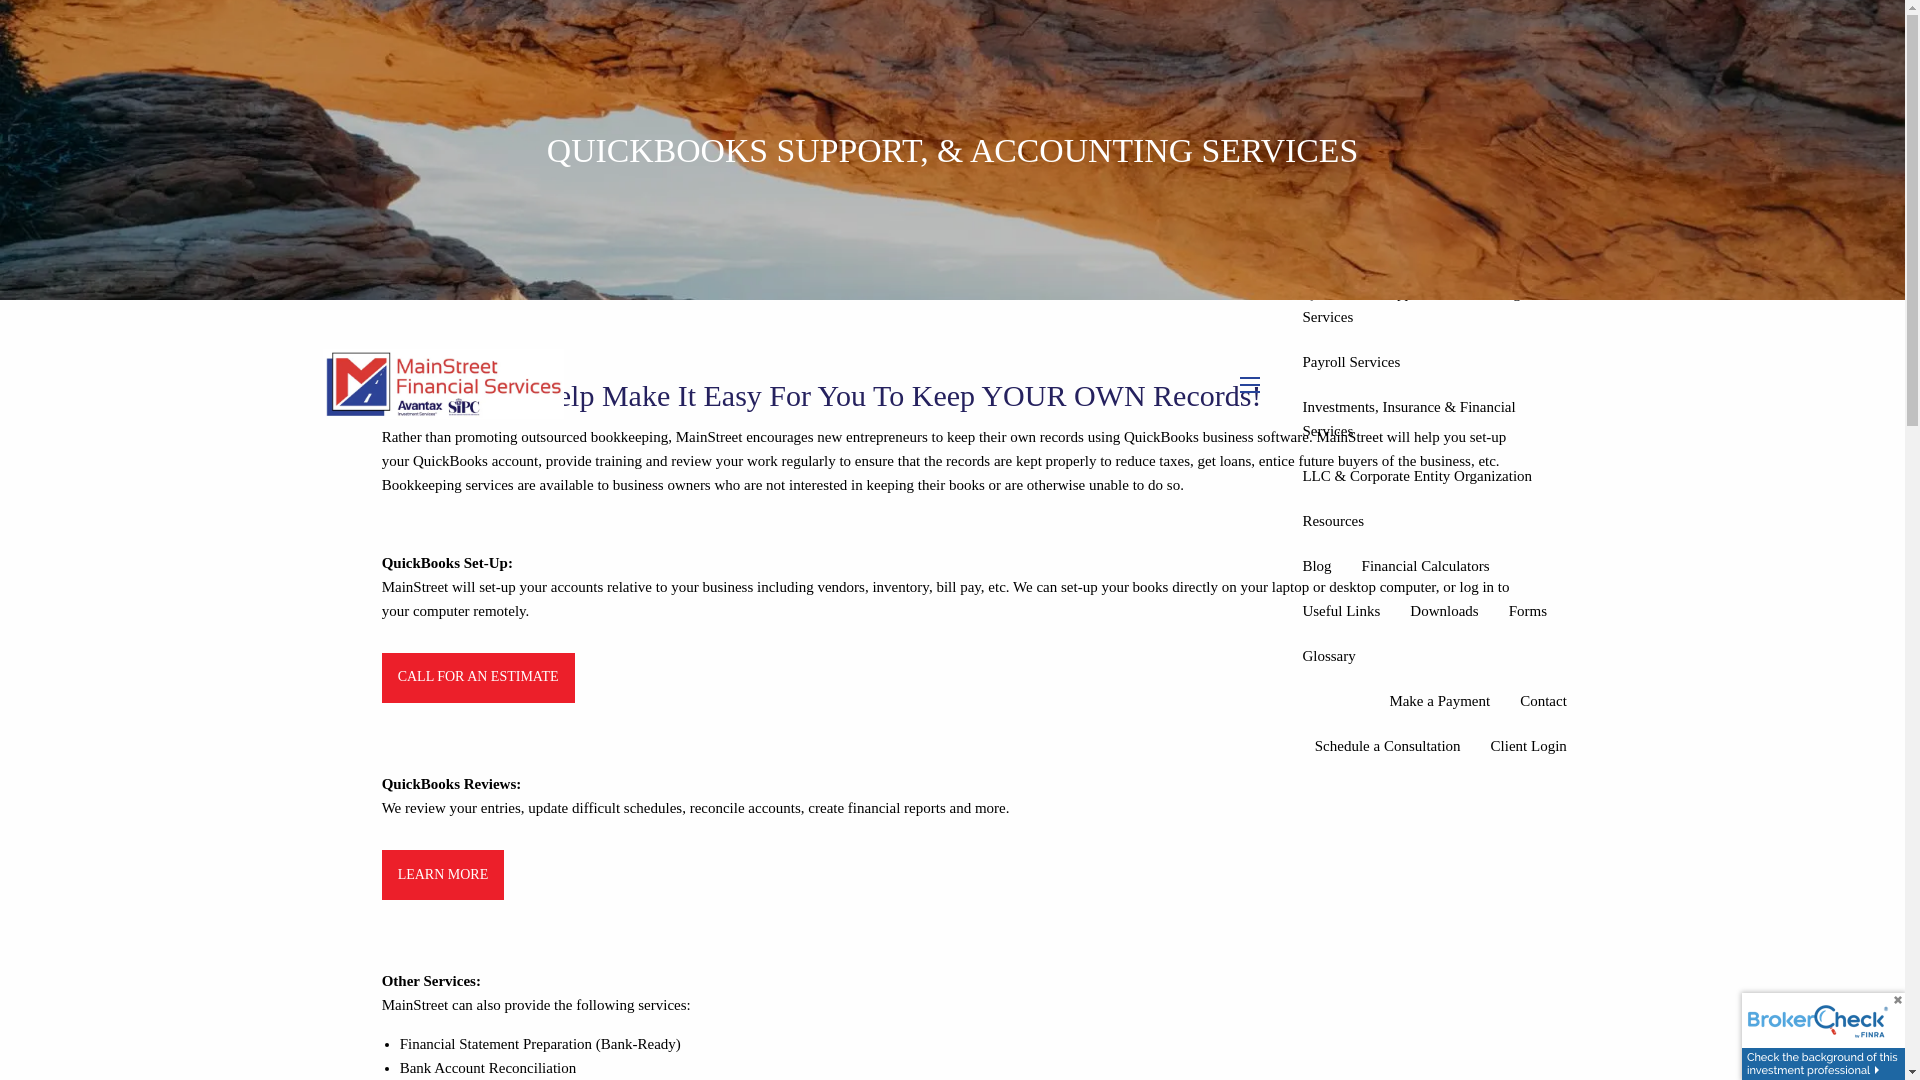  Describe the element at coordinates (1544, 700) in the screenshot. I see `Contact` at that location.